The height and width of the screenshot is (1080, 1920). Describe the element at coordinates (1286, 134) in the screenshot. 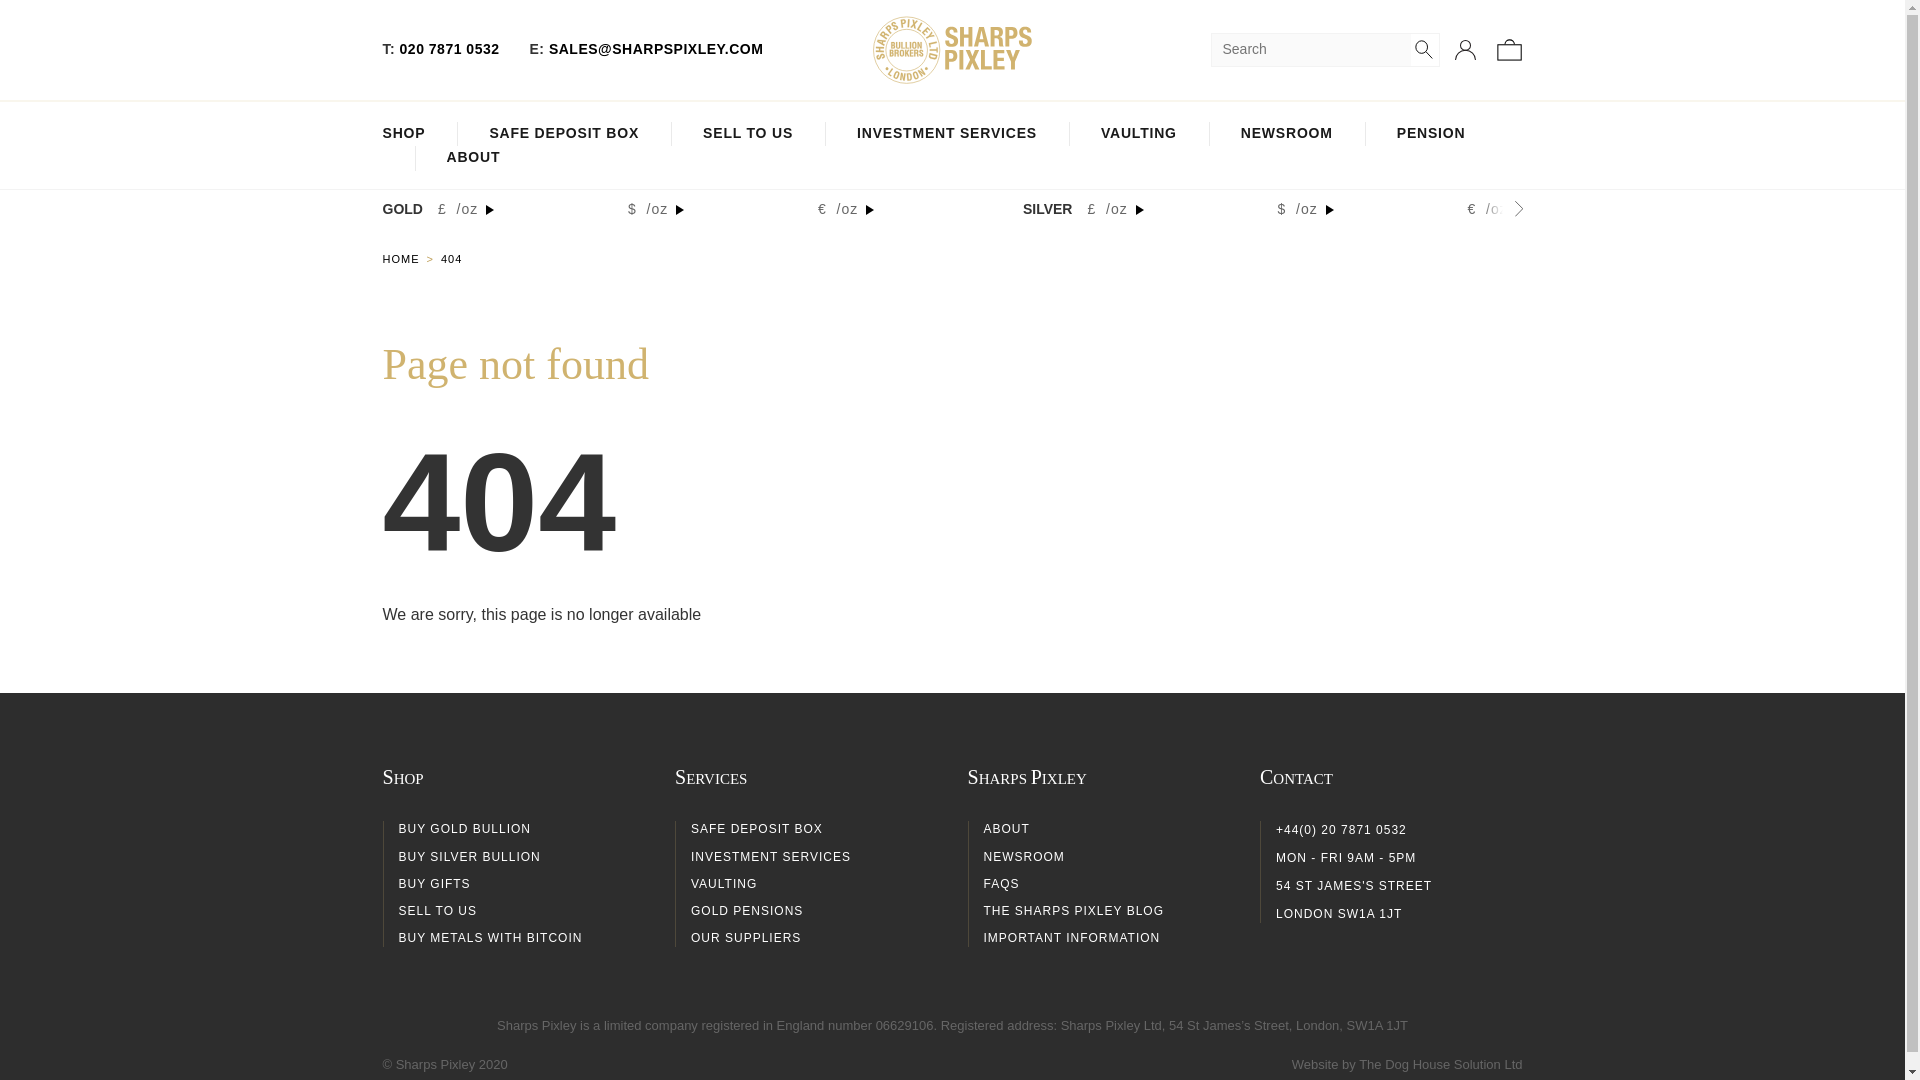

I see `Newsroom` at that location.